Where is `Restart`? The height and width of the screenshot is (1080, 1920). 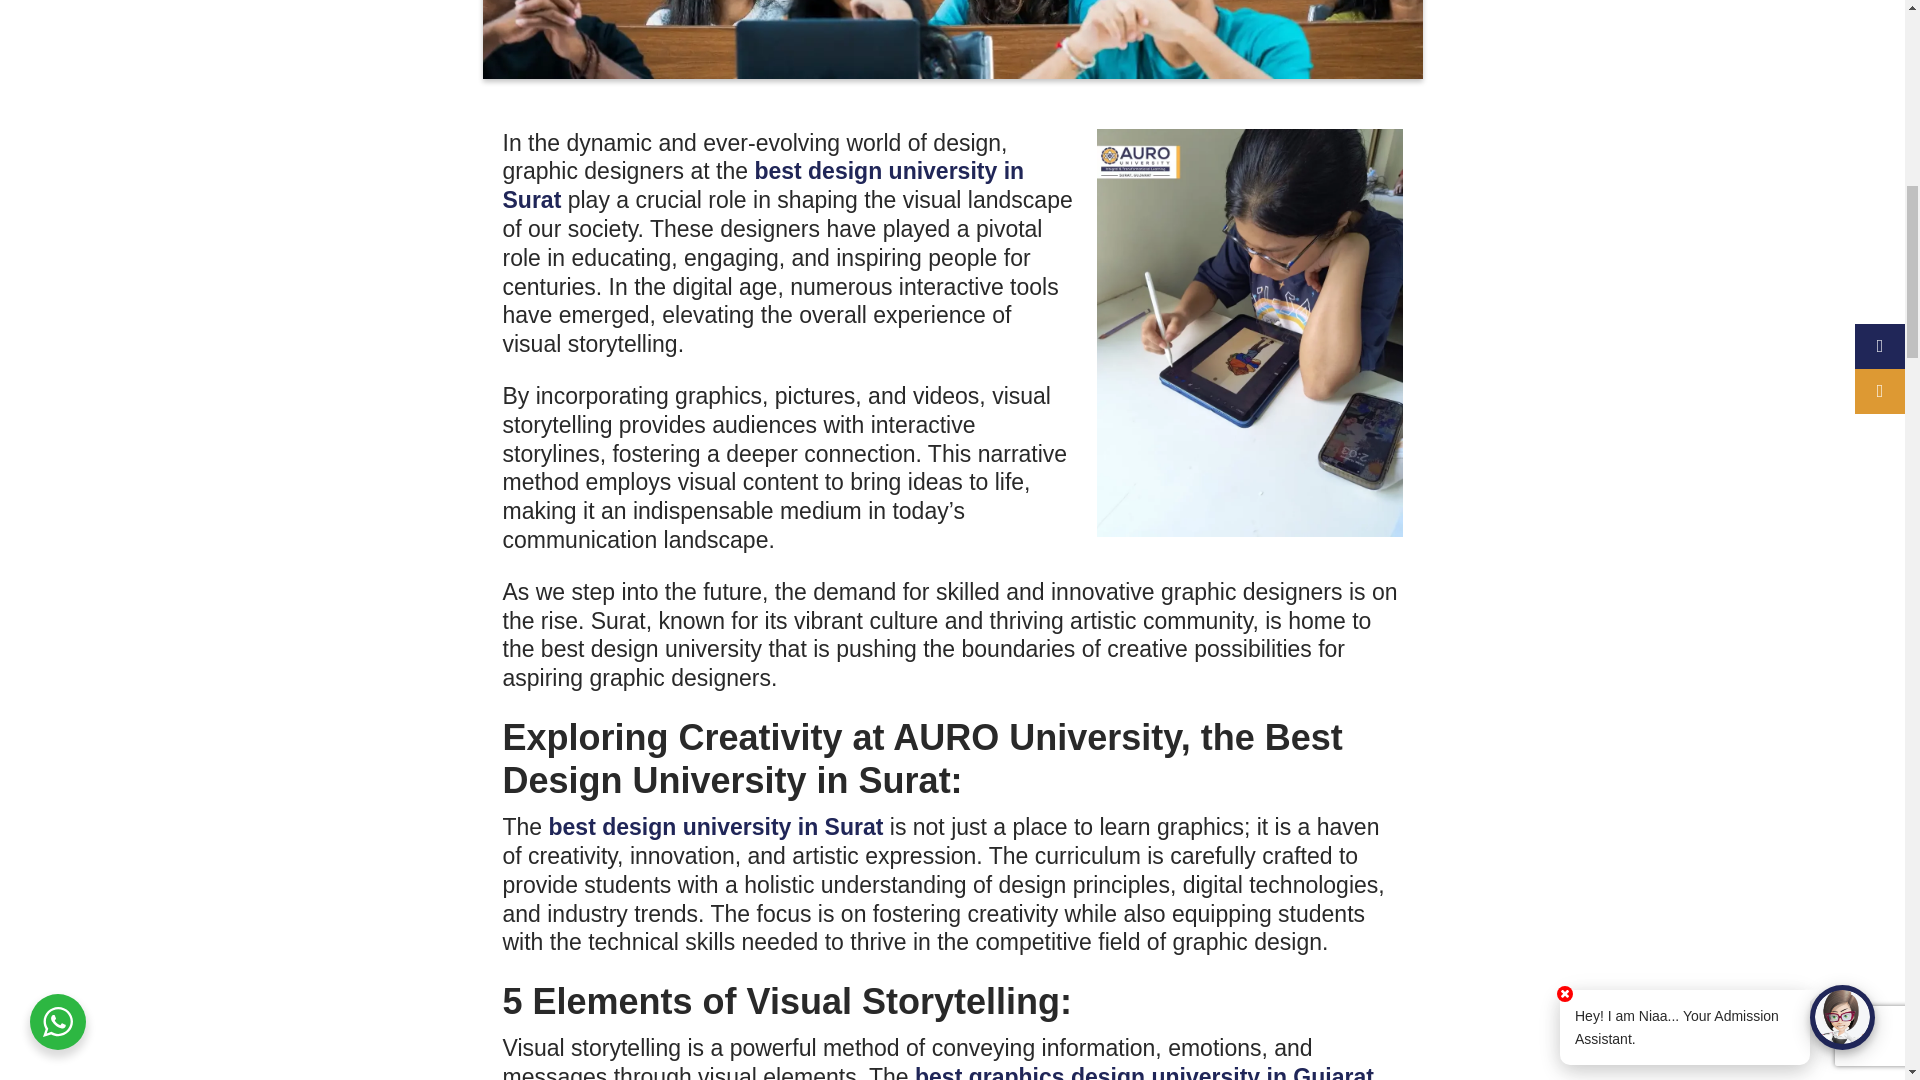
Restart is located at coordinates (1837, 116).